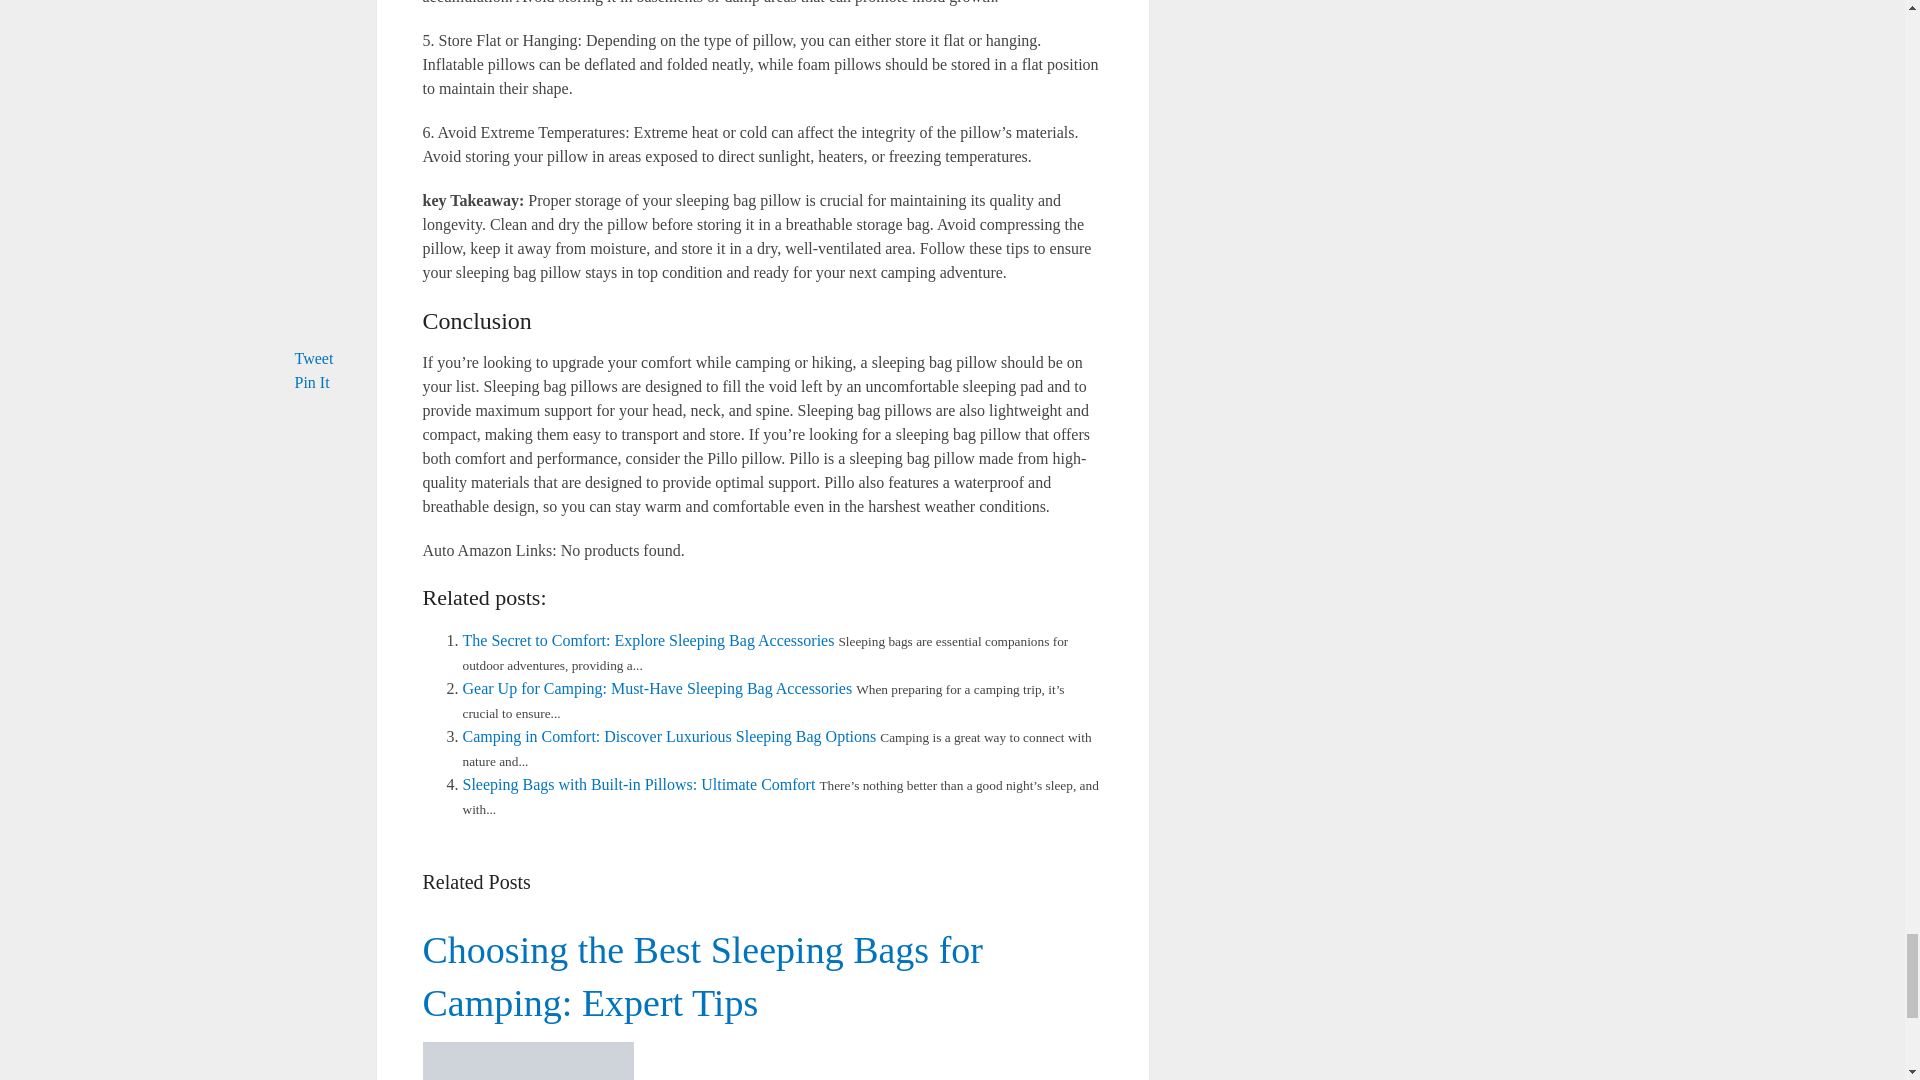  Describe the element at coordinates (668, 736) in the screenshot. I see `Camping in Comfort: Discover Luxurious Sleeping Bag Options` at that location.